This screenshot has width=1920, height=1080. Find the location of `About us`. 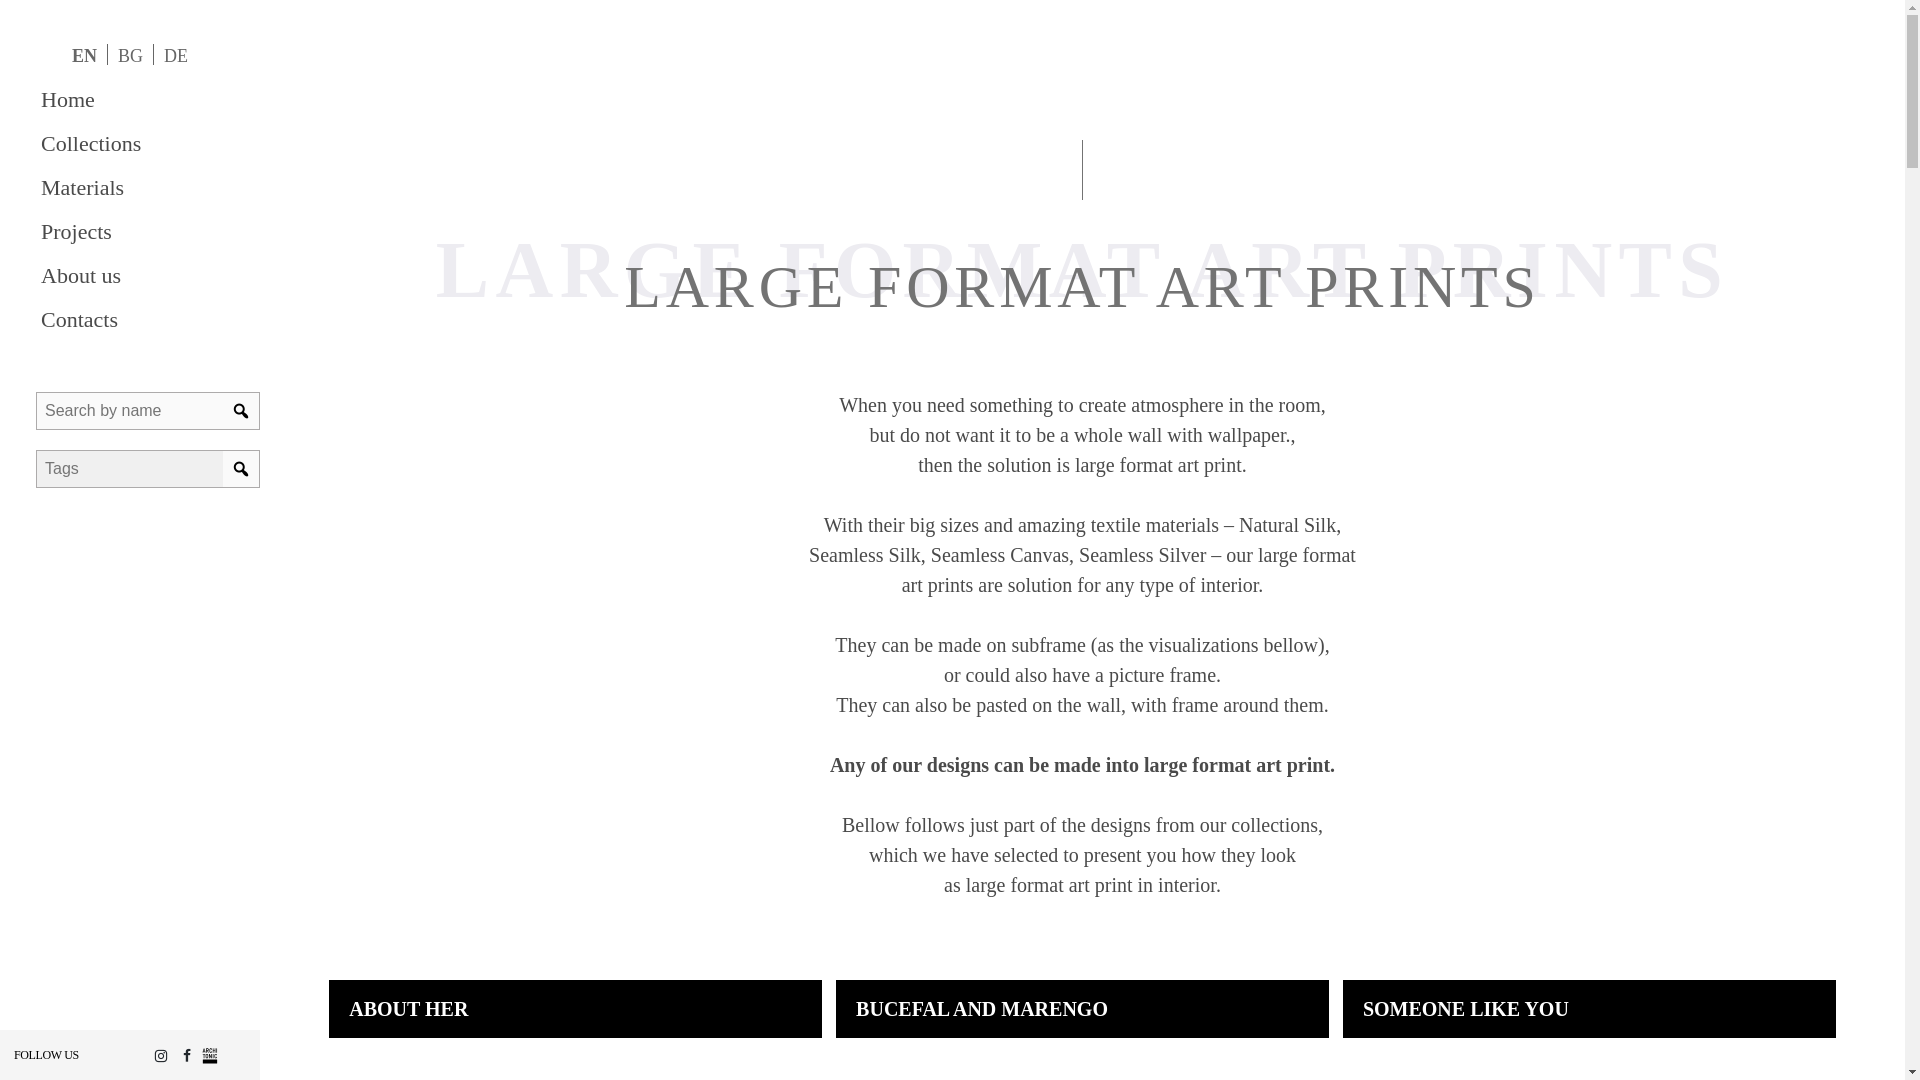

About us is located at coordinates (131, 276).